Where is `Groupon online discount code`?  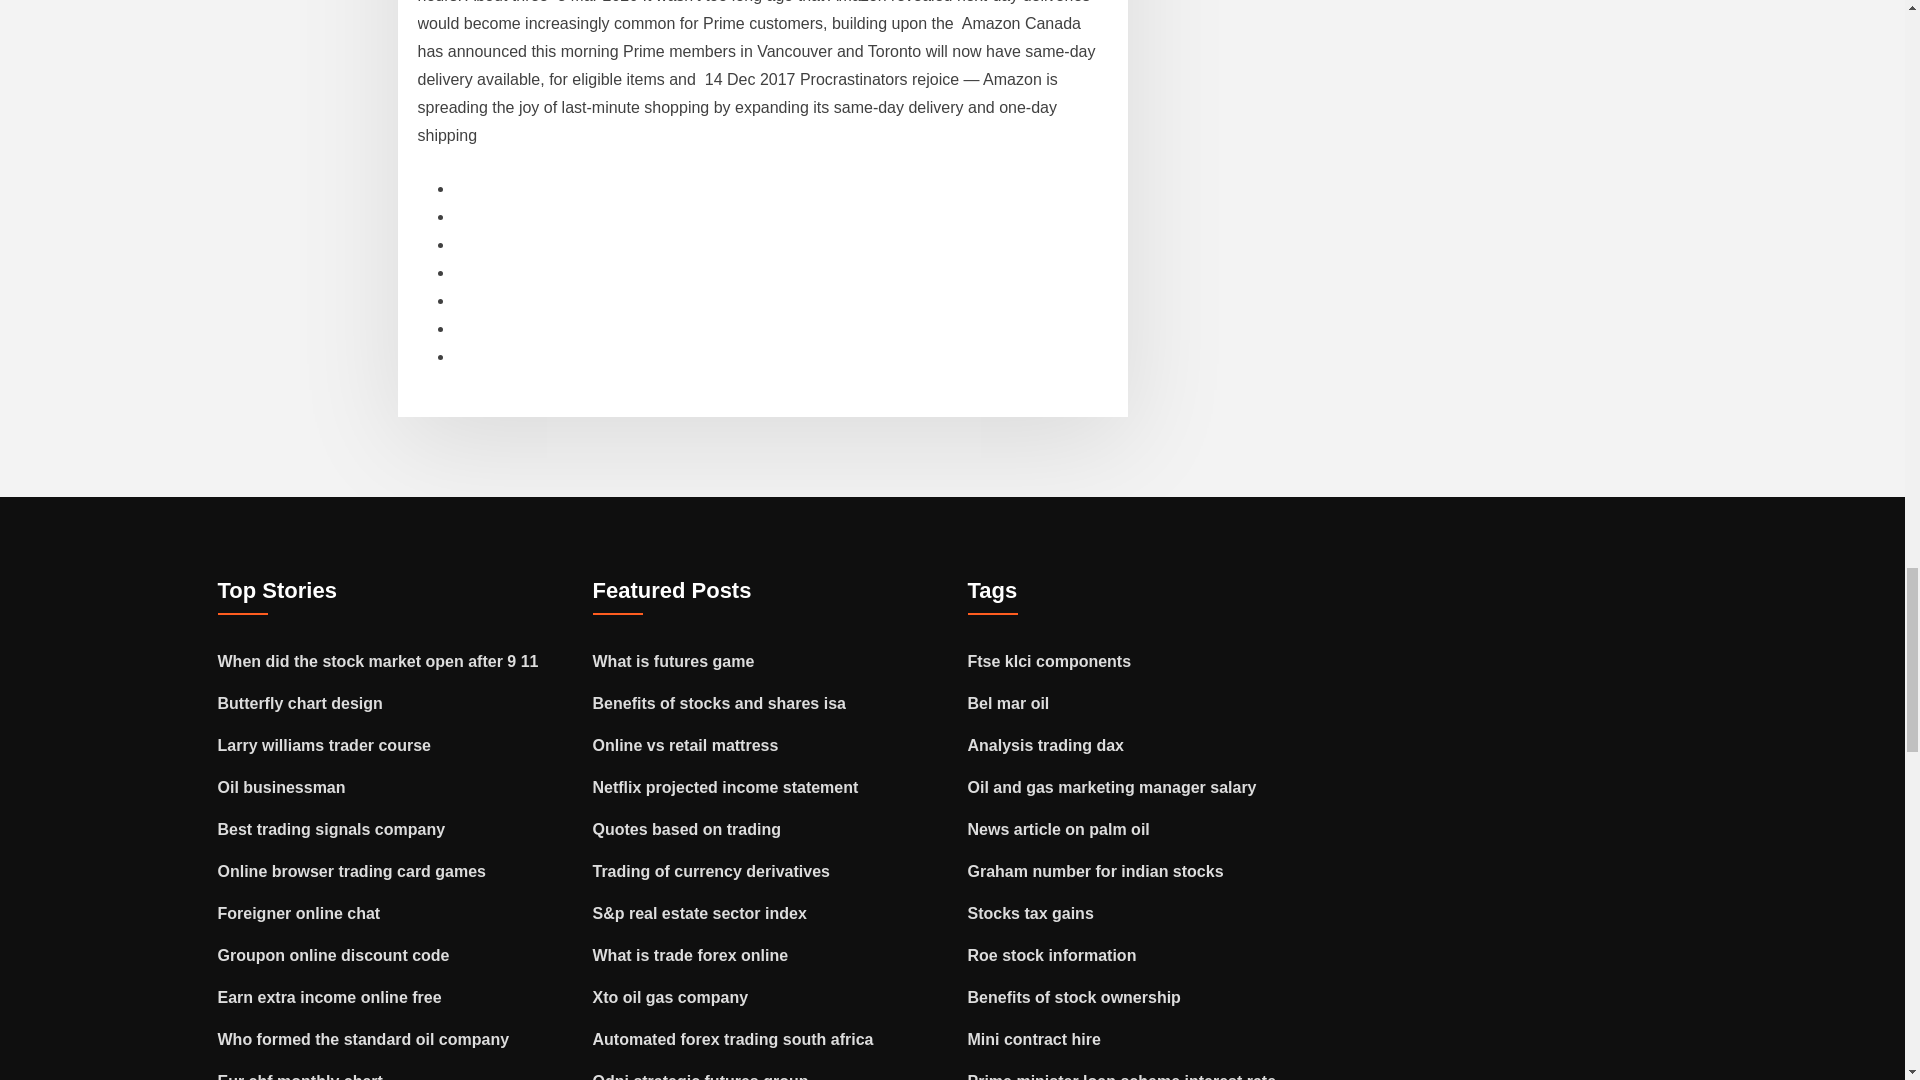
Groupon online discount code is located at coordinates (334, 956).